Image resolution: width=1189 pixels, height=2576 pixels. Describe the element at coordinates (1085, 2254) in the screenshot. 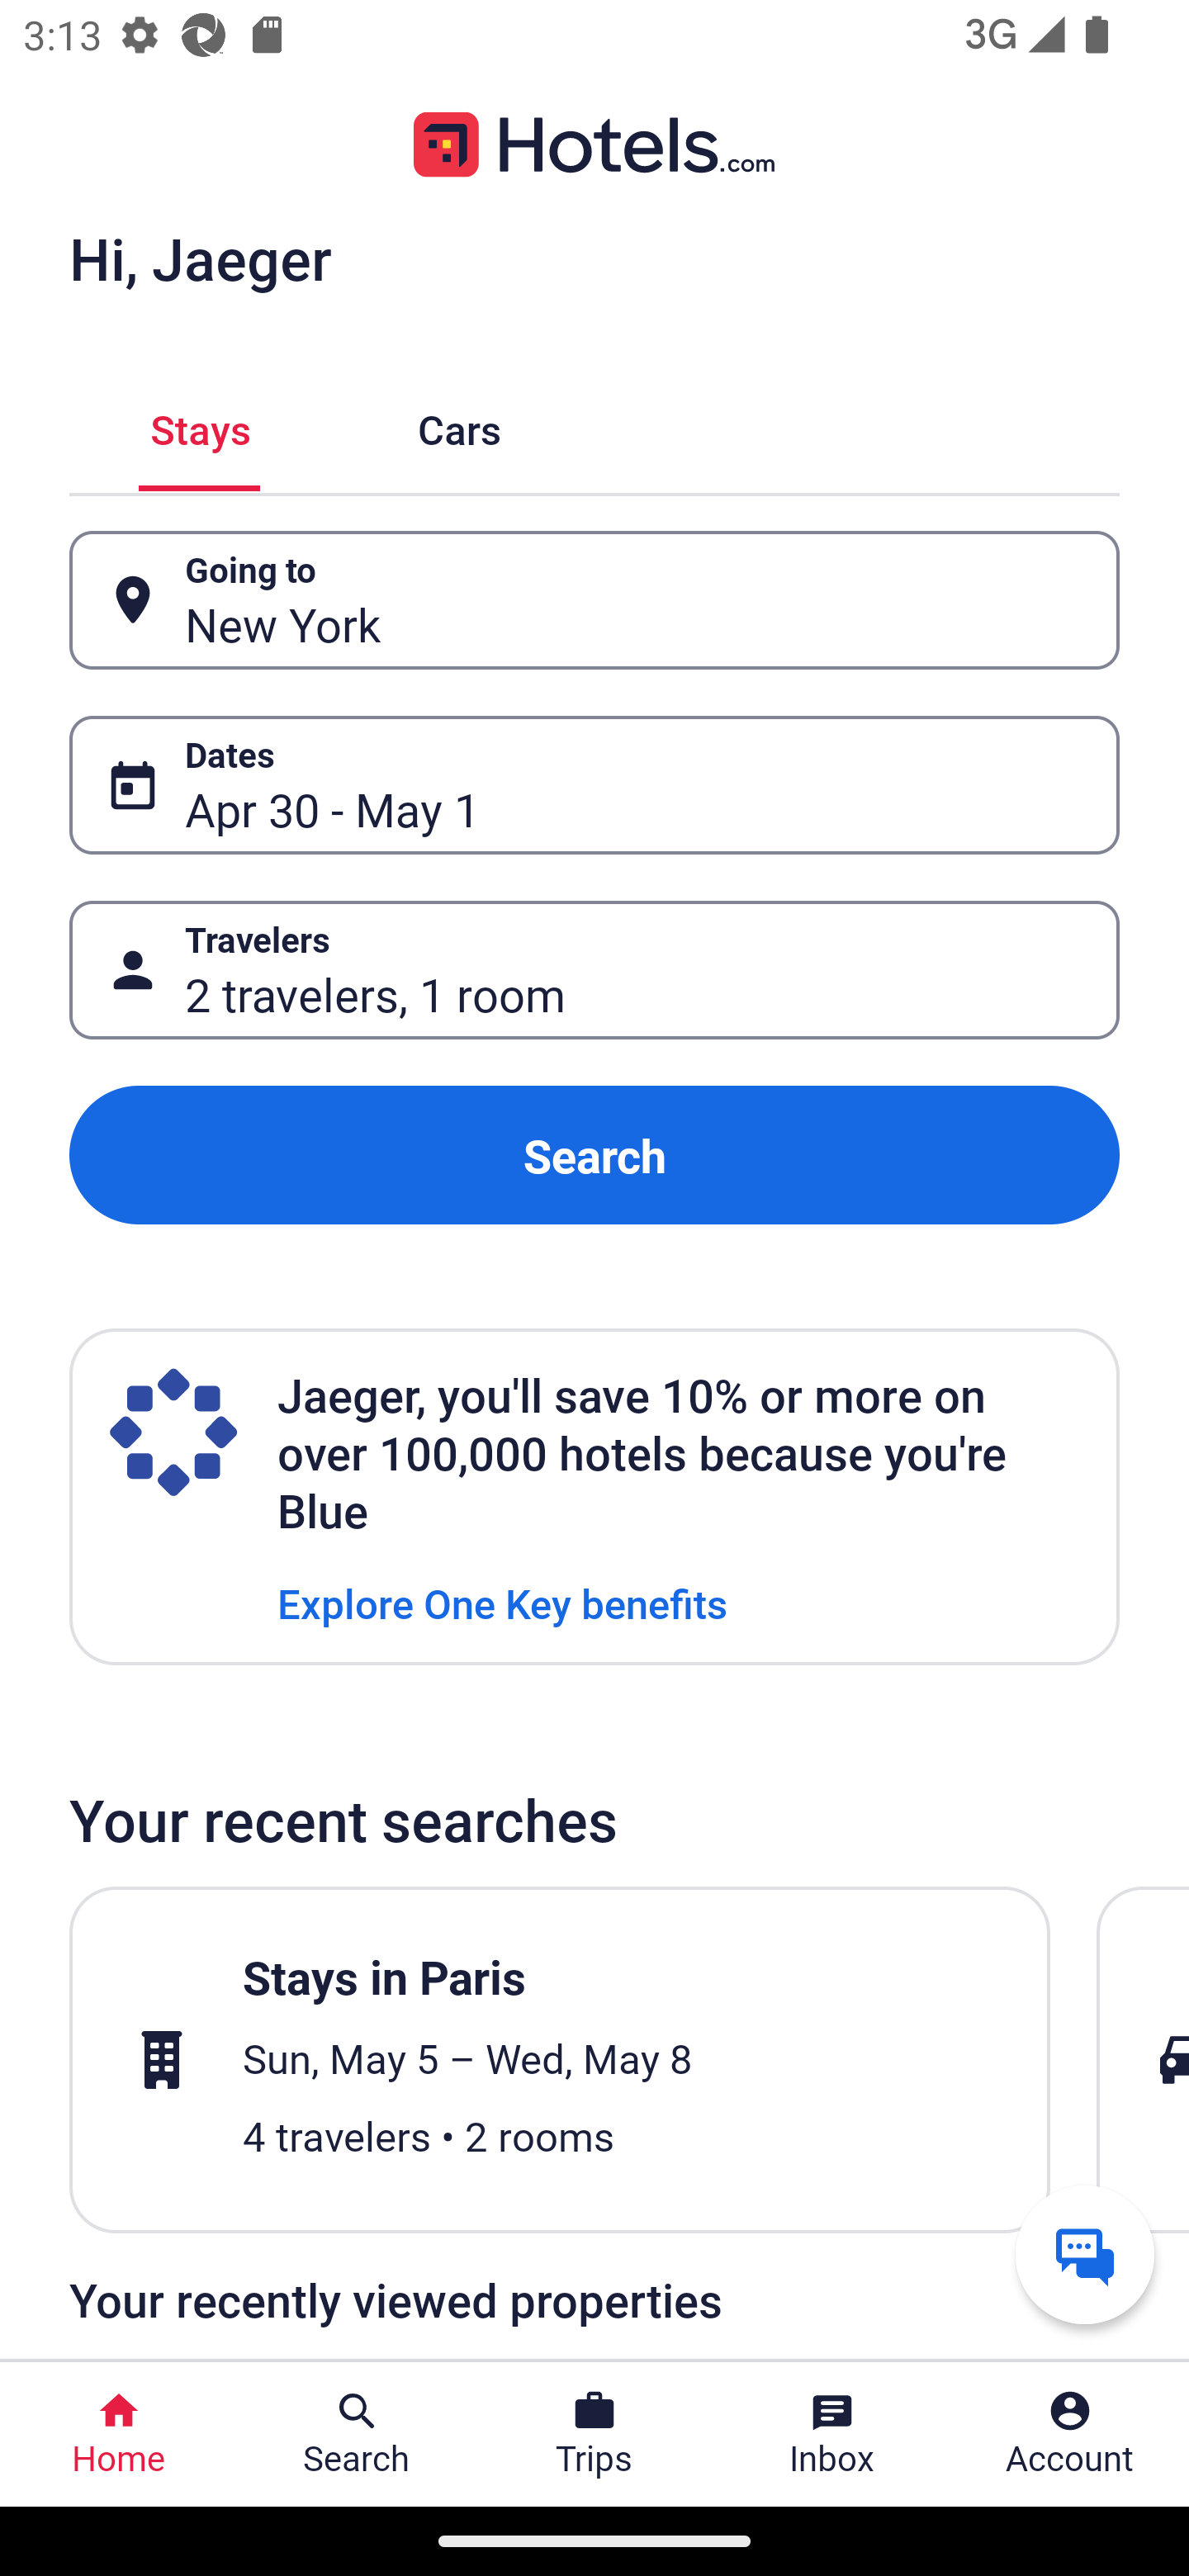

I see `Get help from a virtual agent` at that location.